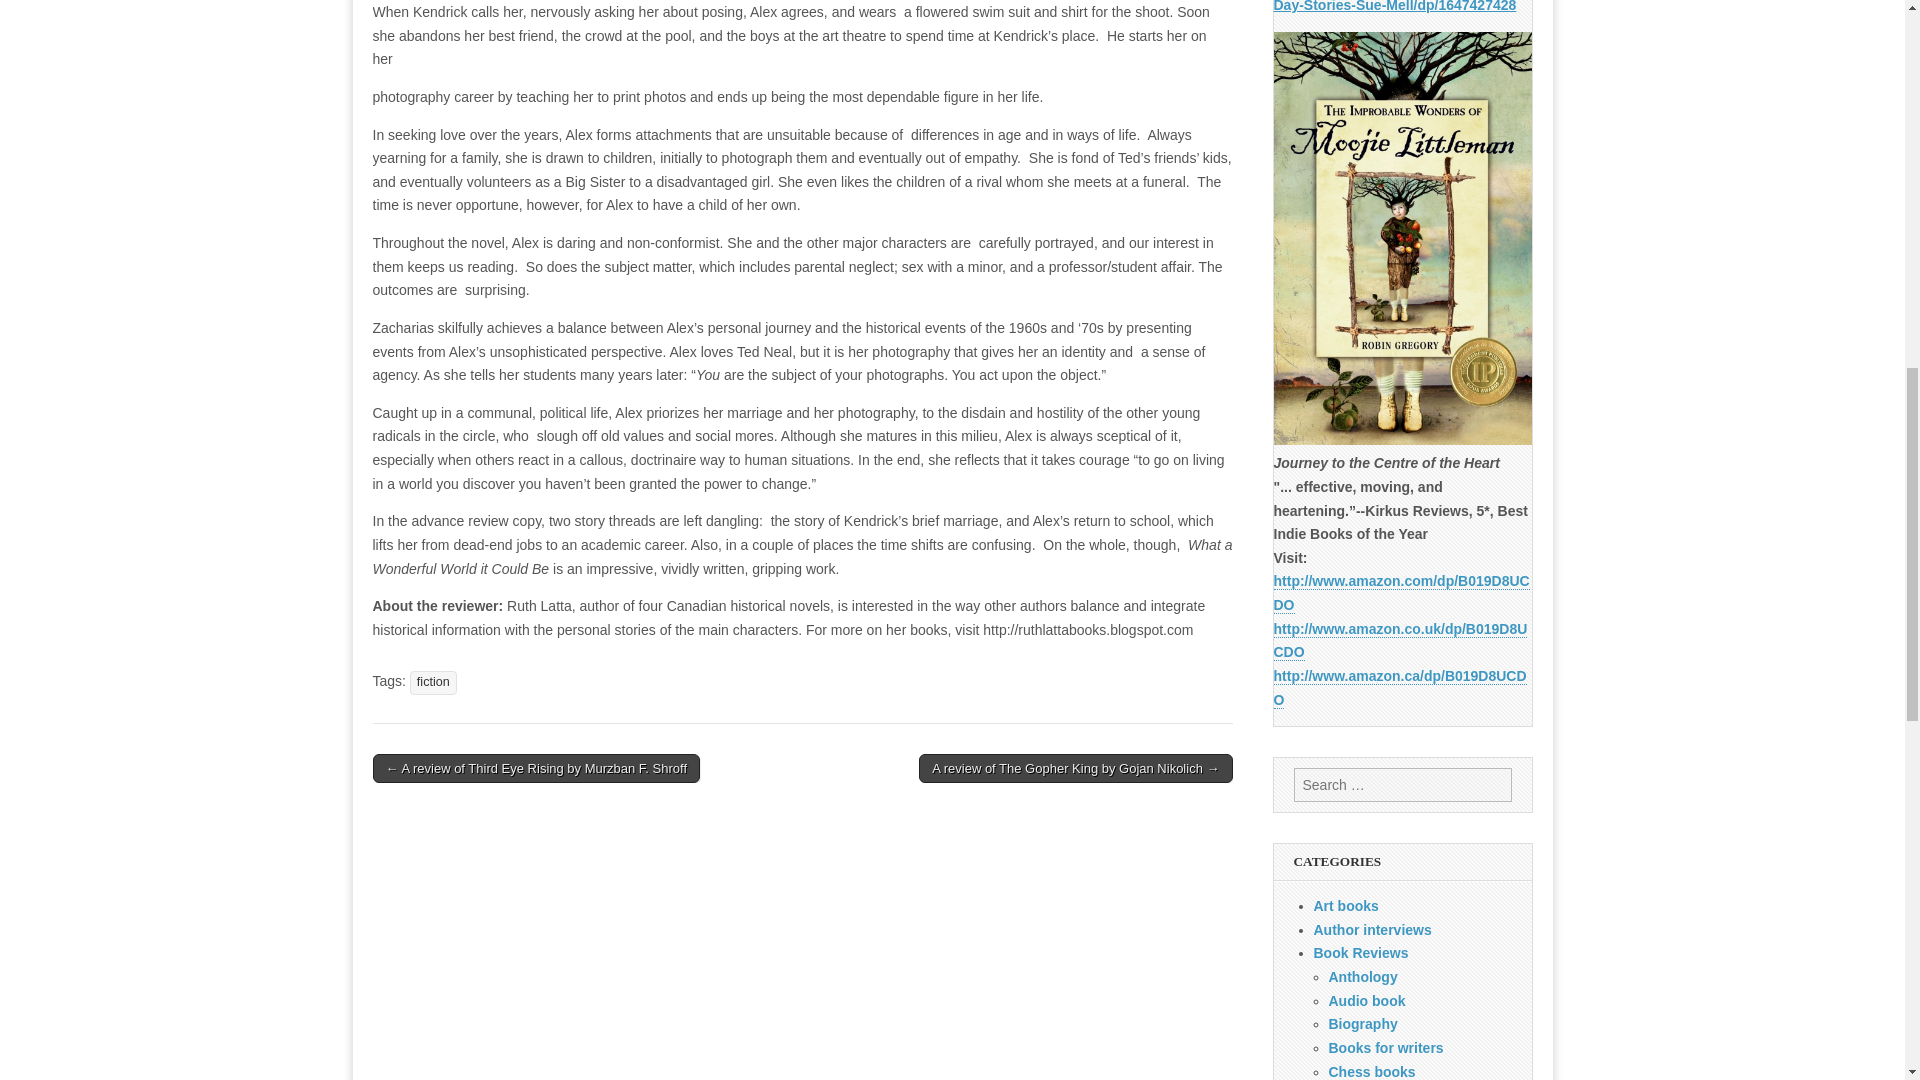  Describe the element at coordinates (1372, 1072) in the screenshot. I see `Chess books` at that location.